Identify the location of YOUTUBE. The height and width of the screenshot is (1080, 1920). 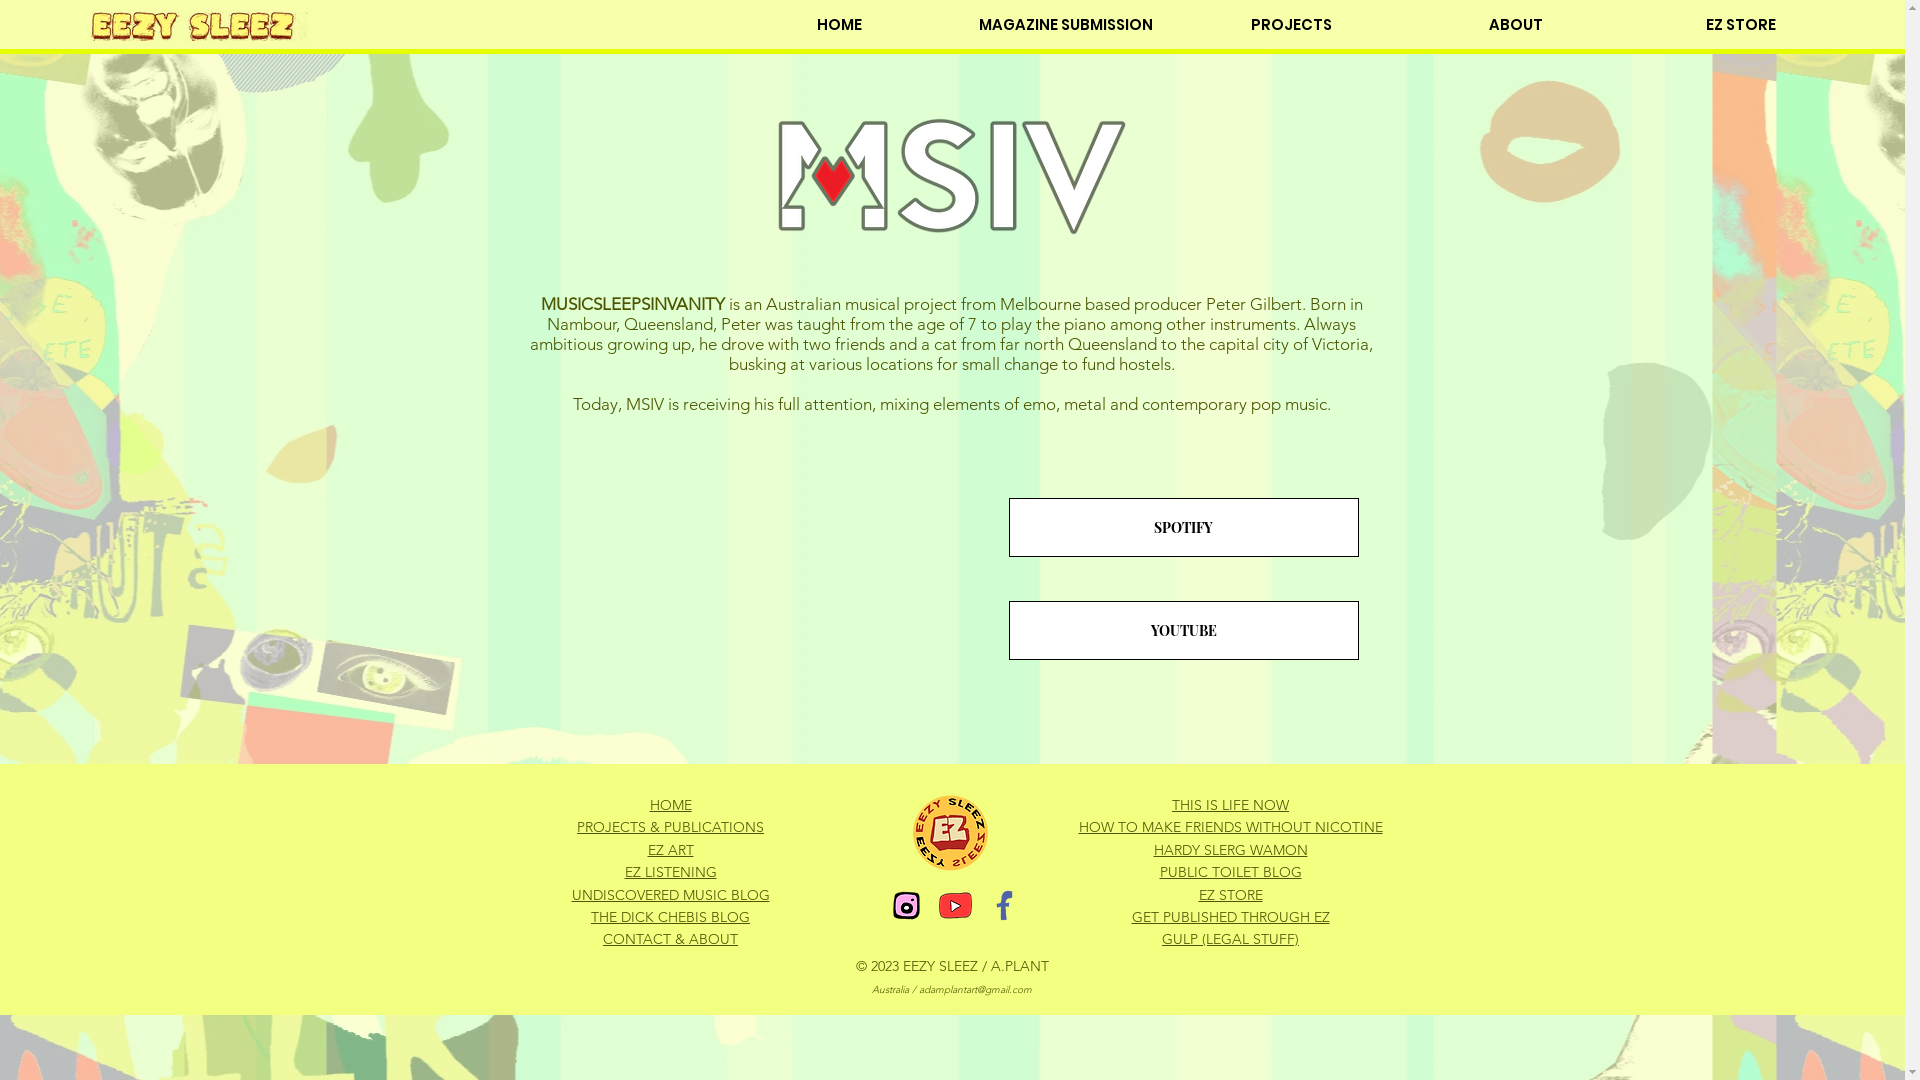
(1183, 630).